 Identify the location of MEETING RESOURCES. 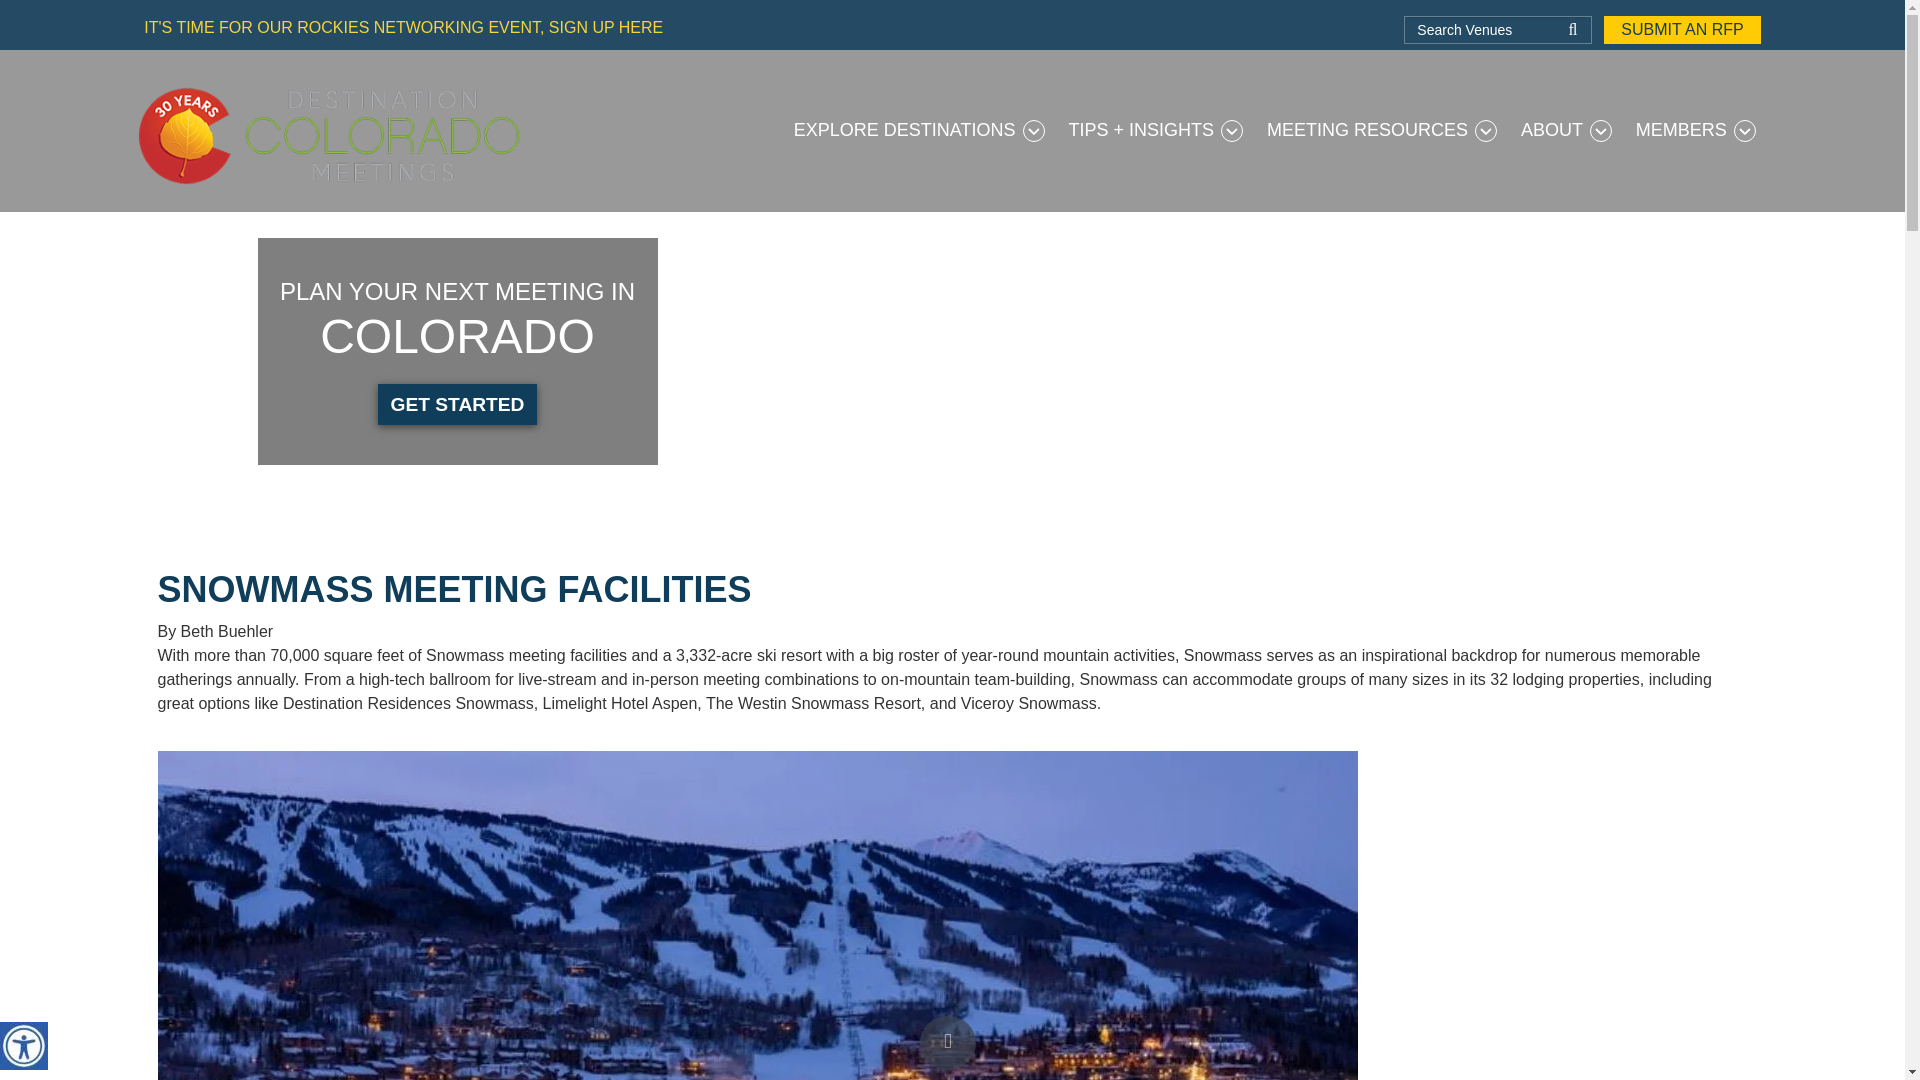
(1382, 131).